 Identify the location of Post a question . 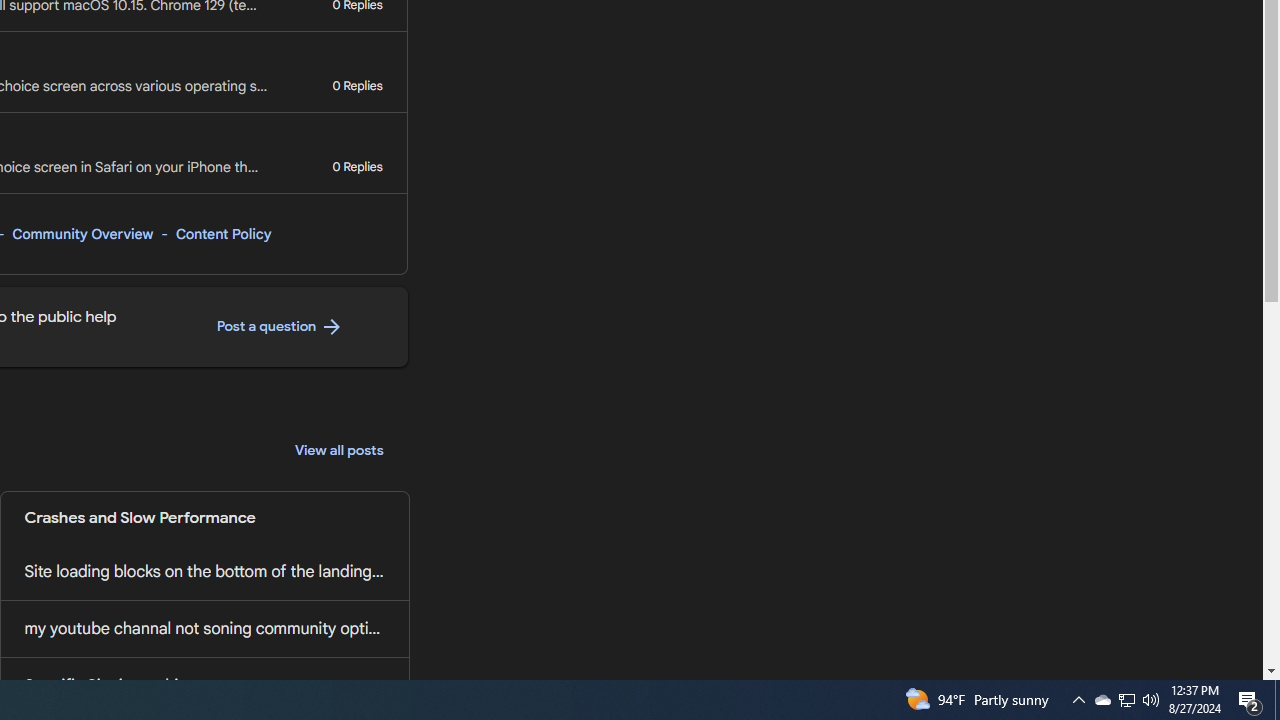
(280, 327).